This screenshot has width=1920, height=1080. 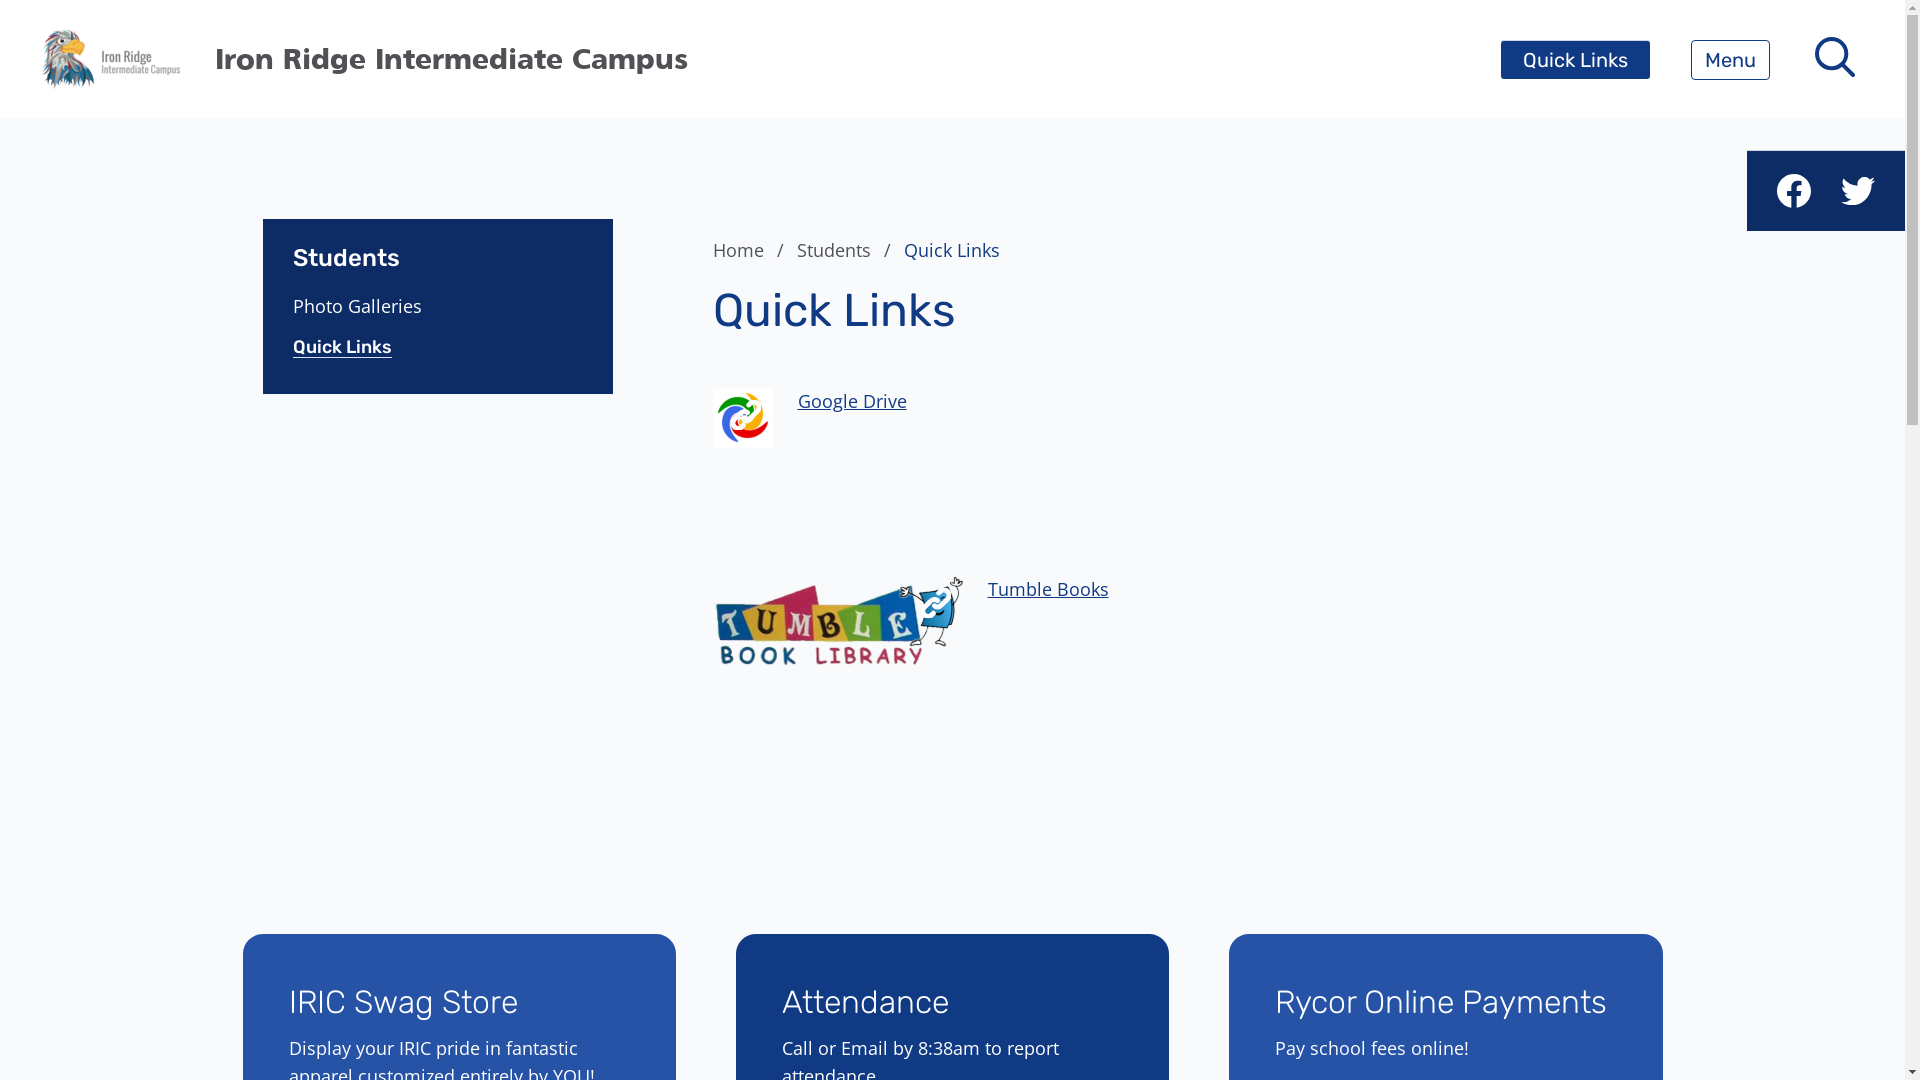 What do you see at coordinates (110, 60) in the screenshot?
I see `home` at bounding box center [110, 60].